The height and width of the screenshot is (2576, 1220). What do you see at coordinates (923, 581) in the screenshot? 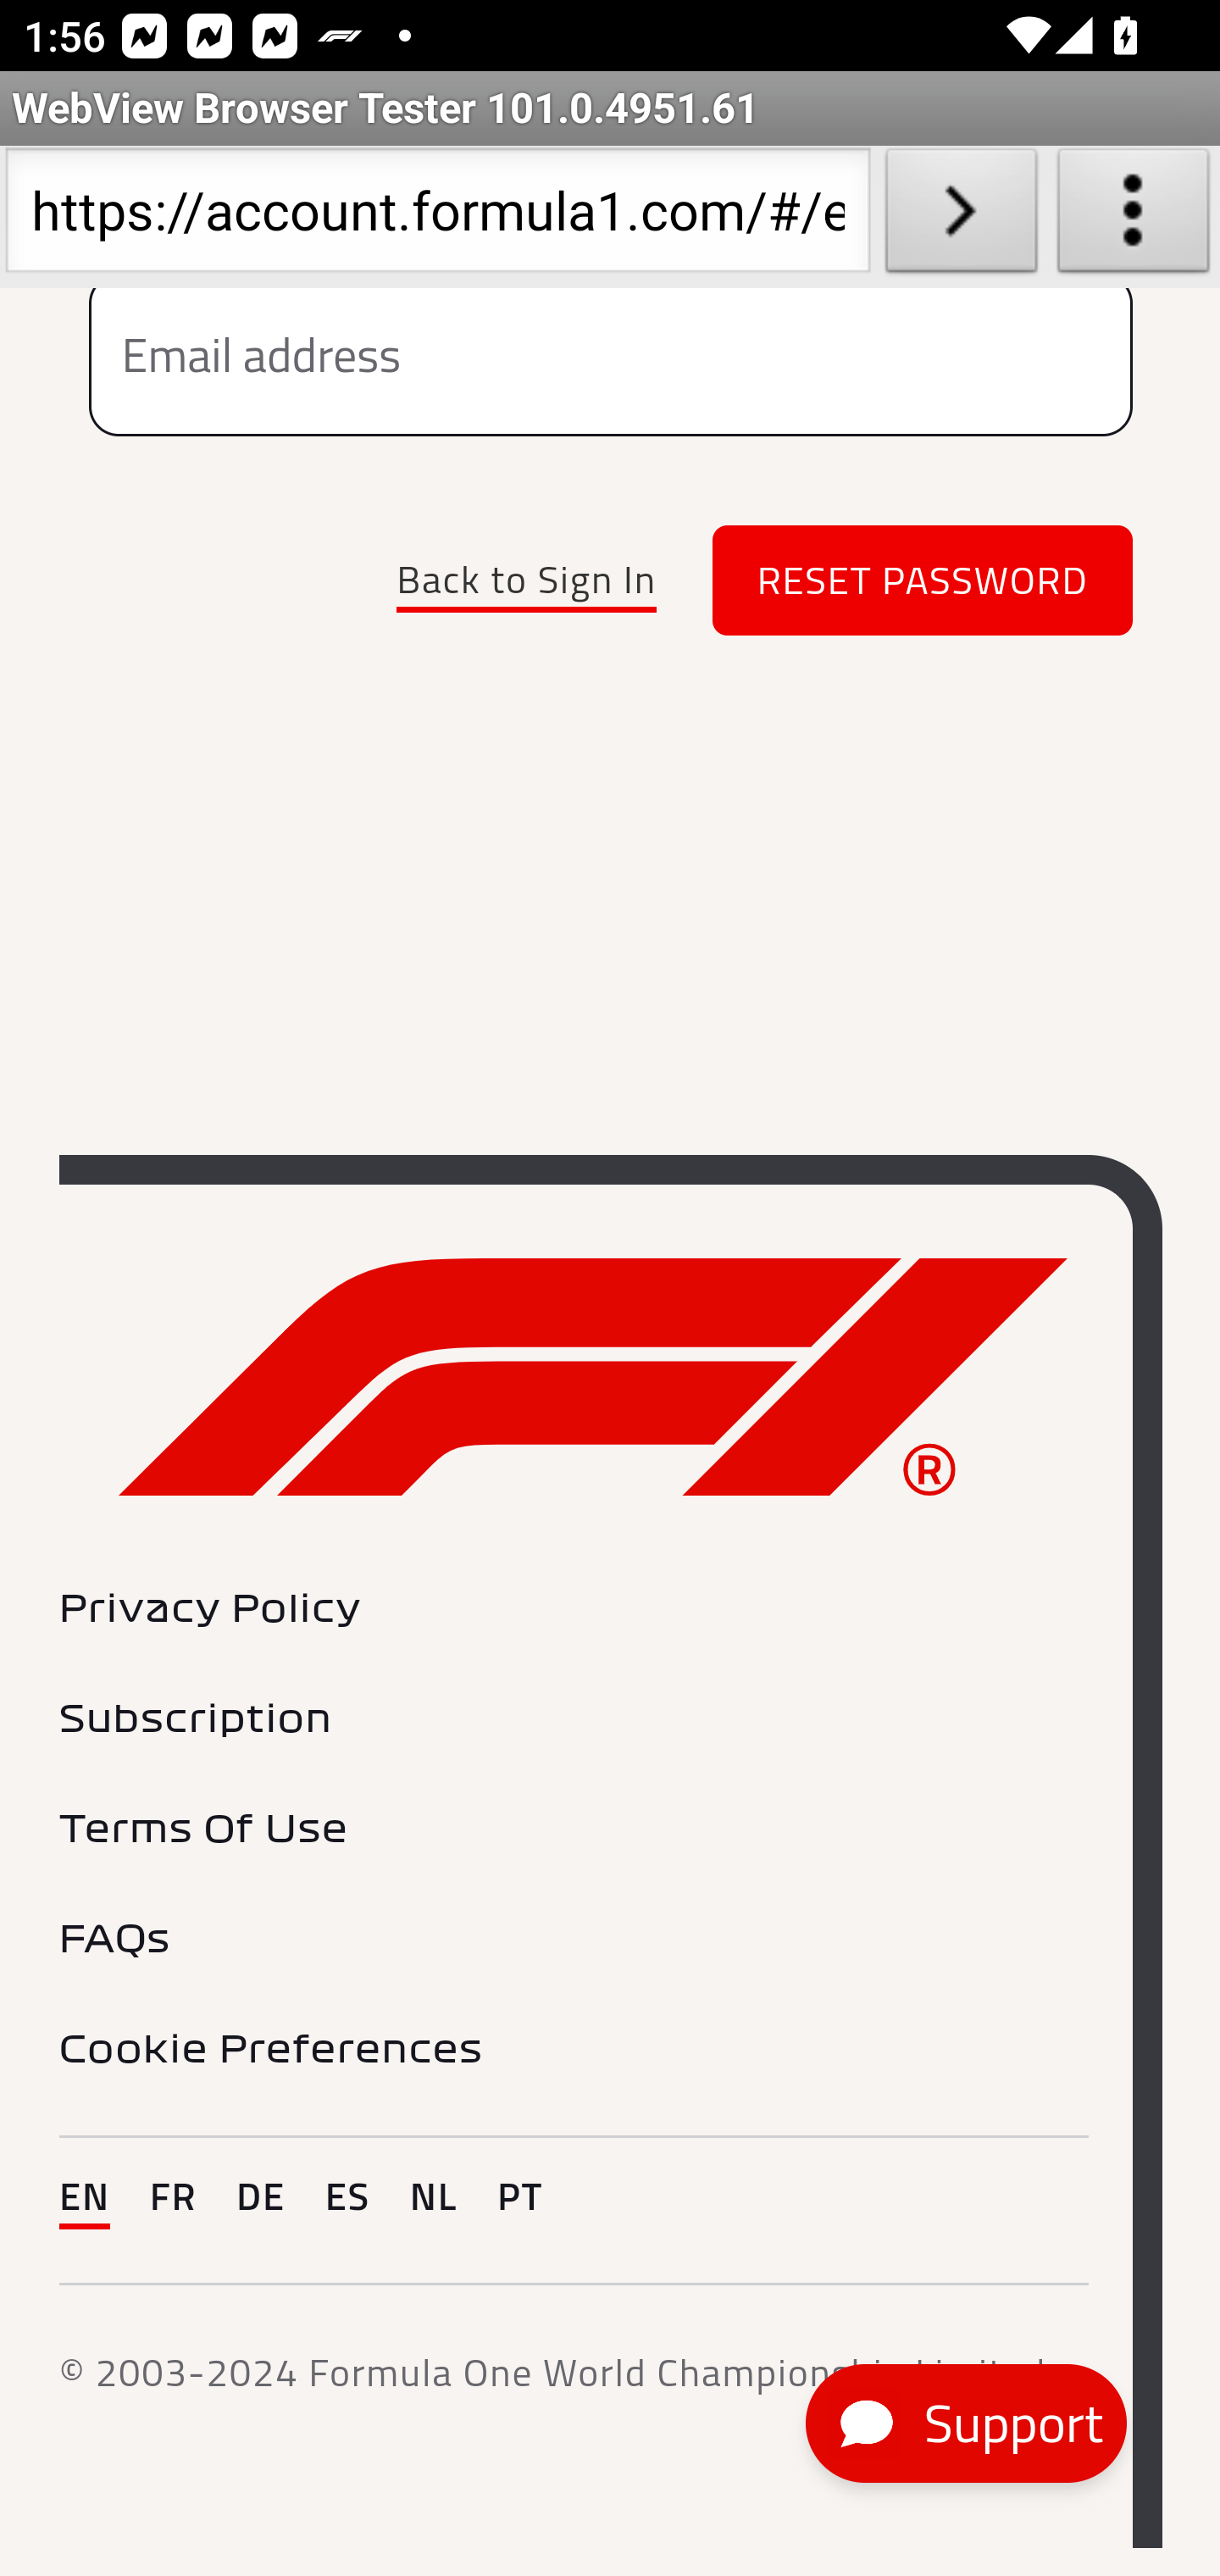
I see `RESET PASSWORD` at bounding box center [923, 581].